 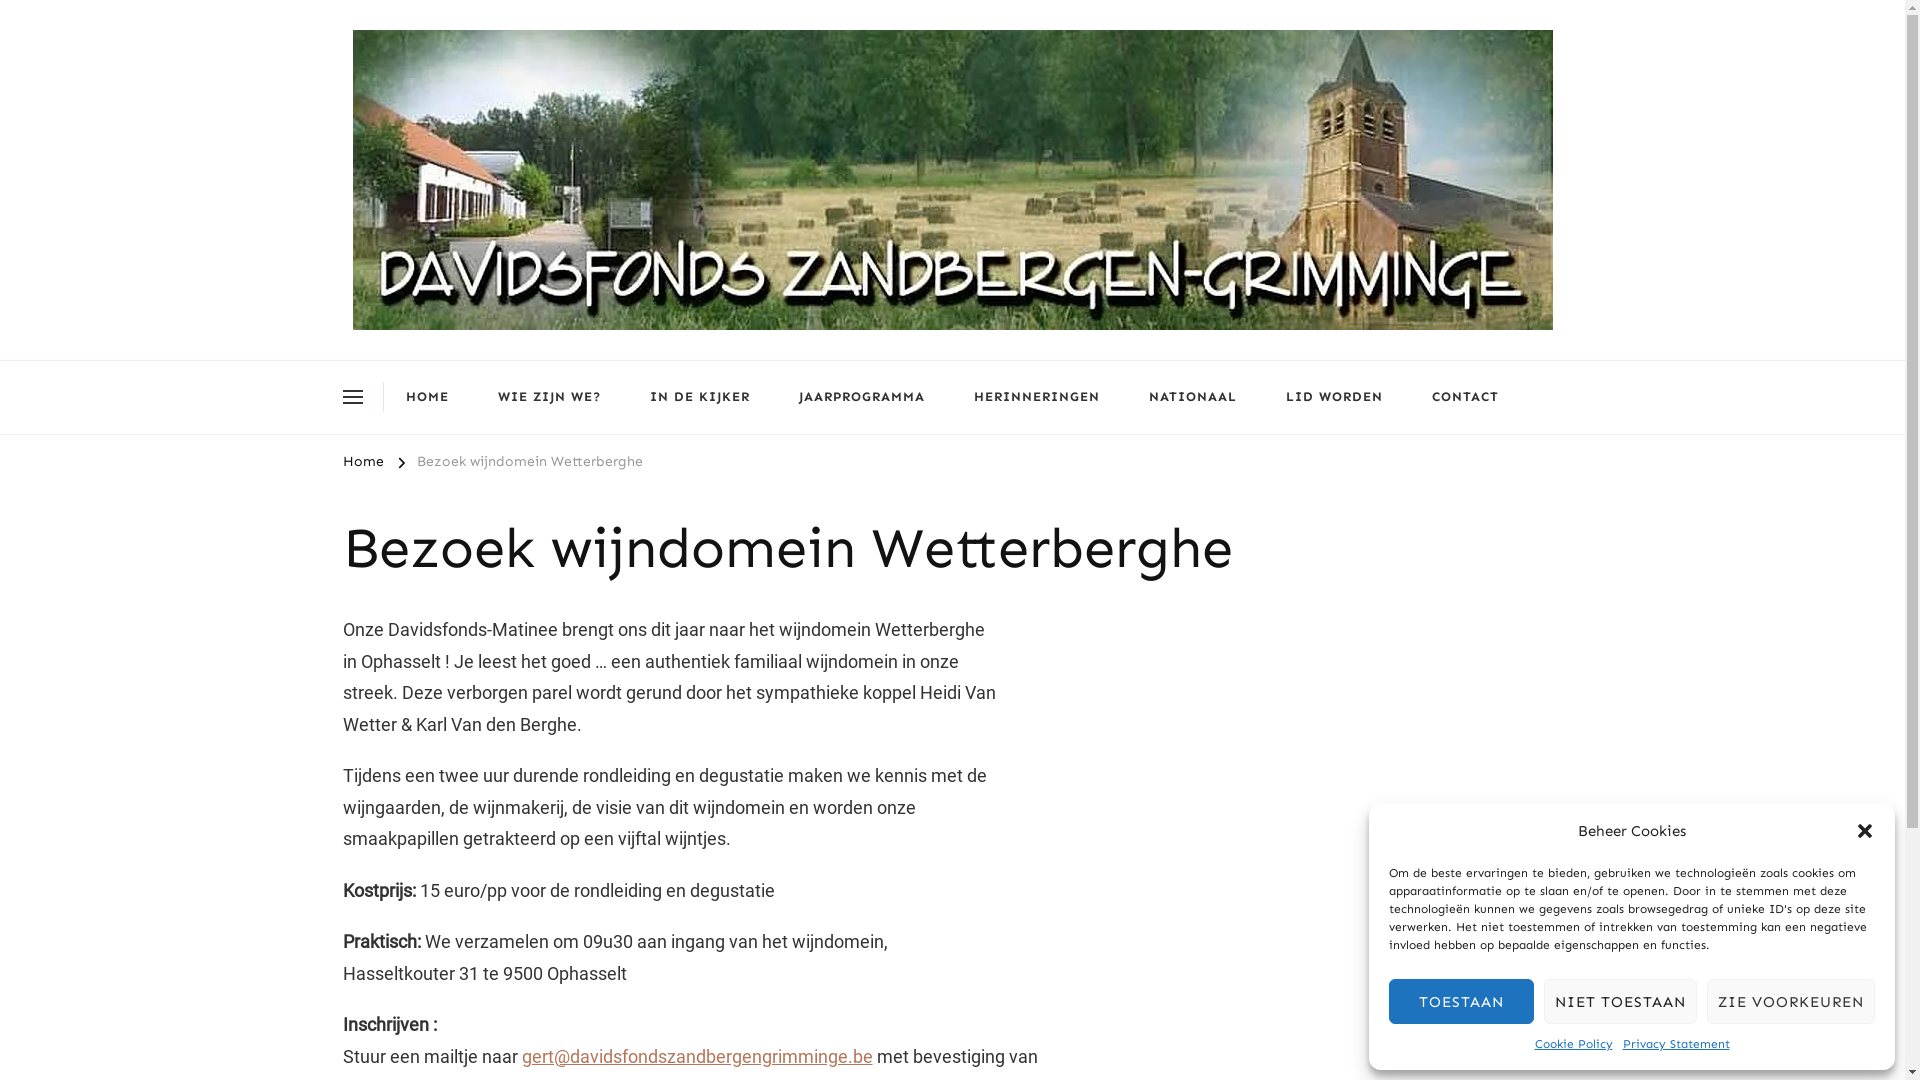 I want to click on NIET TOESTAAN, so click(x=1620, y=1002).